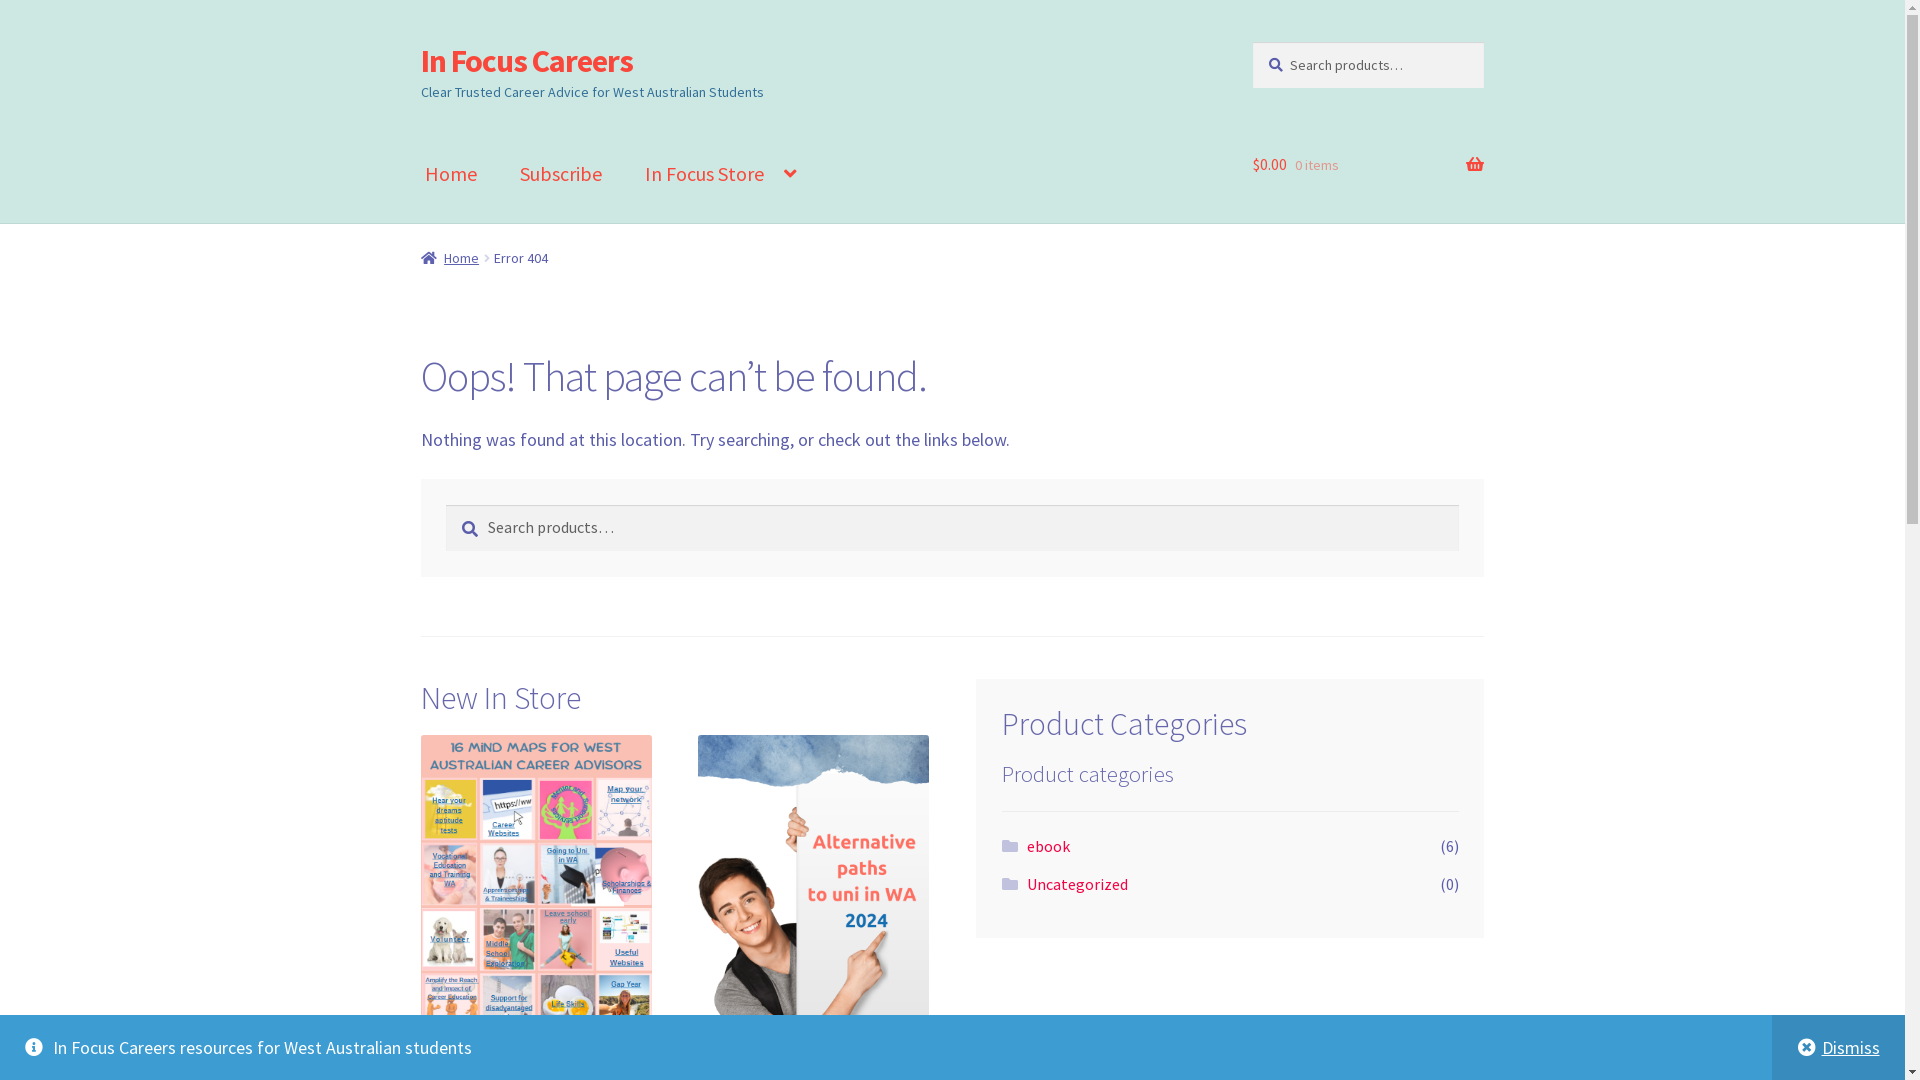 This screenshot has height=1080, width=1920. Describe the element at coordinates (1078, 884) in the screenshot. I see `Uncategorized` at that location.